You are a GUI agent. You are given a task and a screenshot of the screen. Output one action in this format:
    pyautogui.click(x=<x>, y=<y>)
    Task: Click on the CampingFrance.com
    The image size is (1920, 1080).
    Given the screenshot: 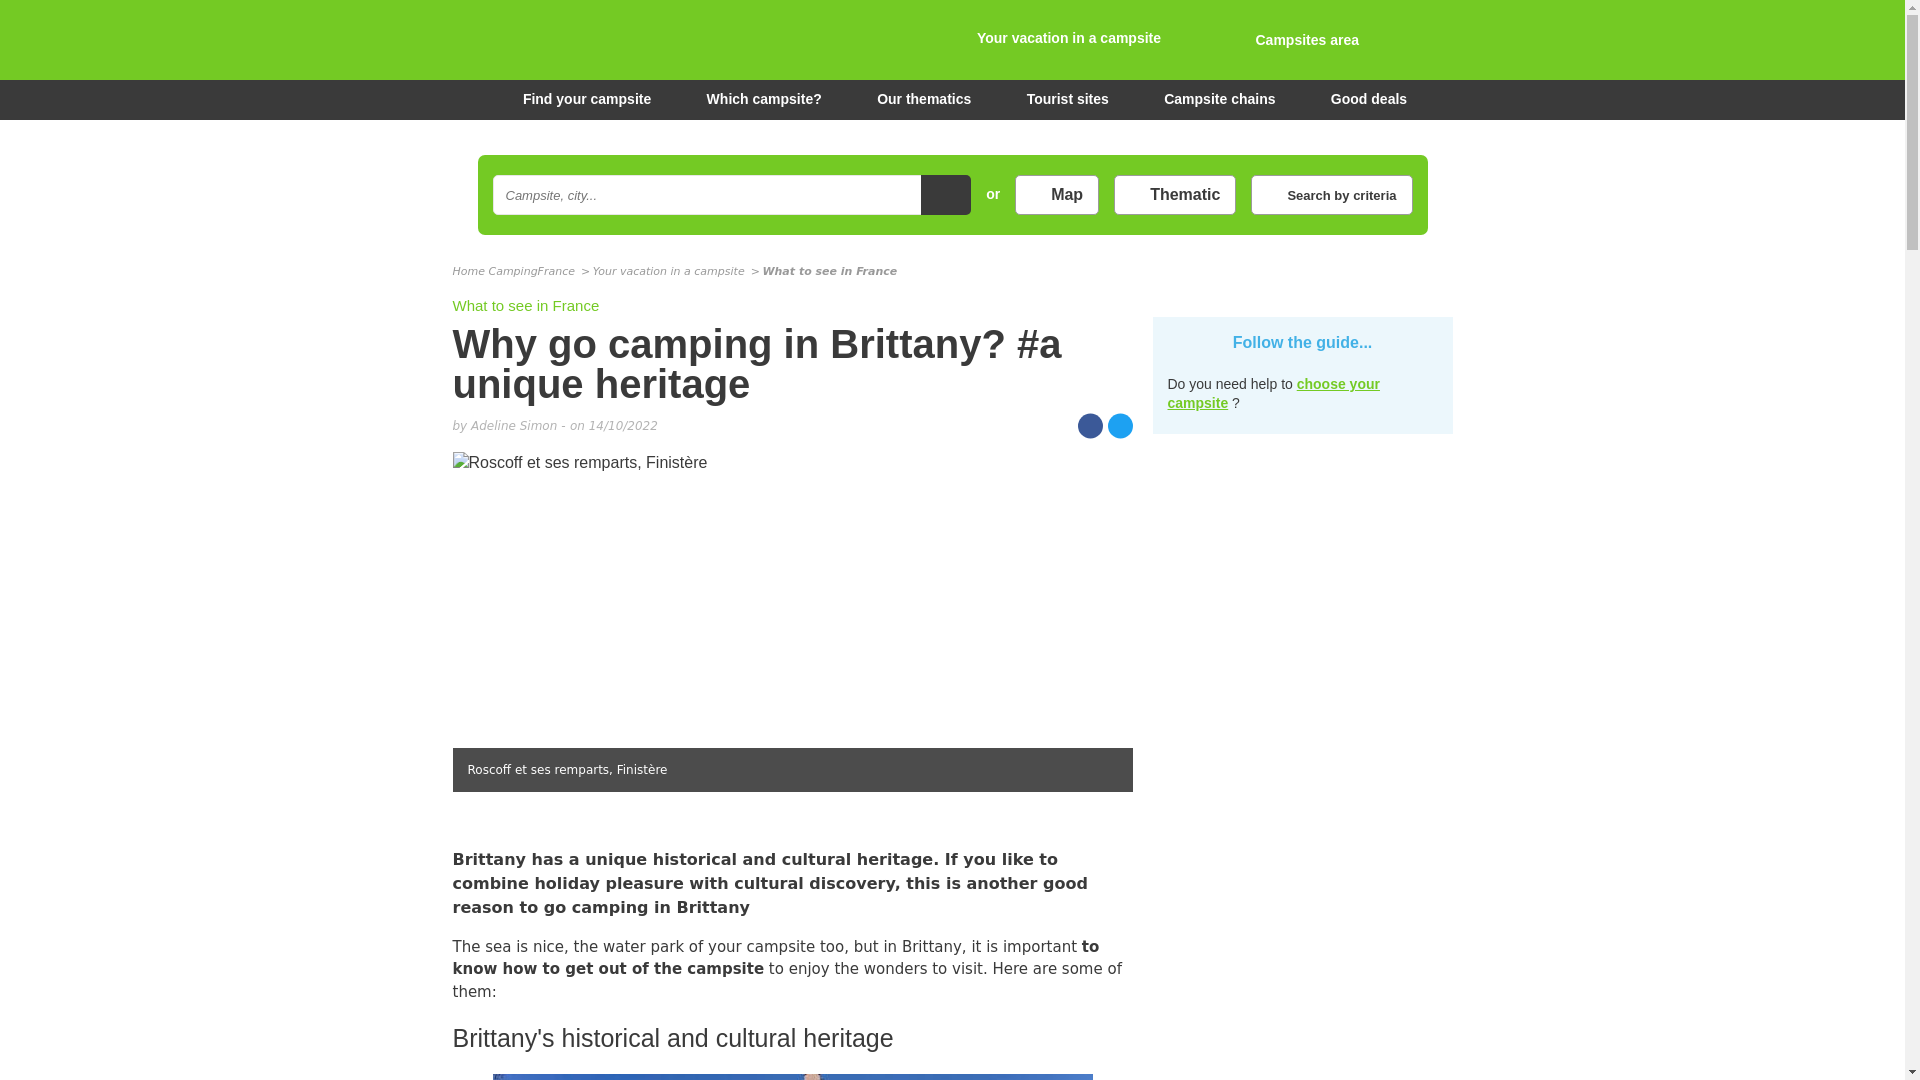 What is the action you would take?
    pyautogui.click(x=951, y=40)
    